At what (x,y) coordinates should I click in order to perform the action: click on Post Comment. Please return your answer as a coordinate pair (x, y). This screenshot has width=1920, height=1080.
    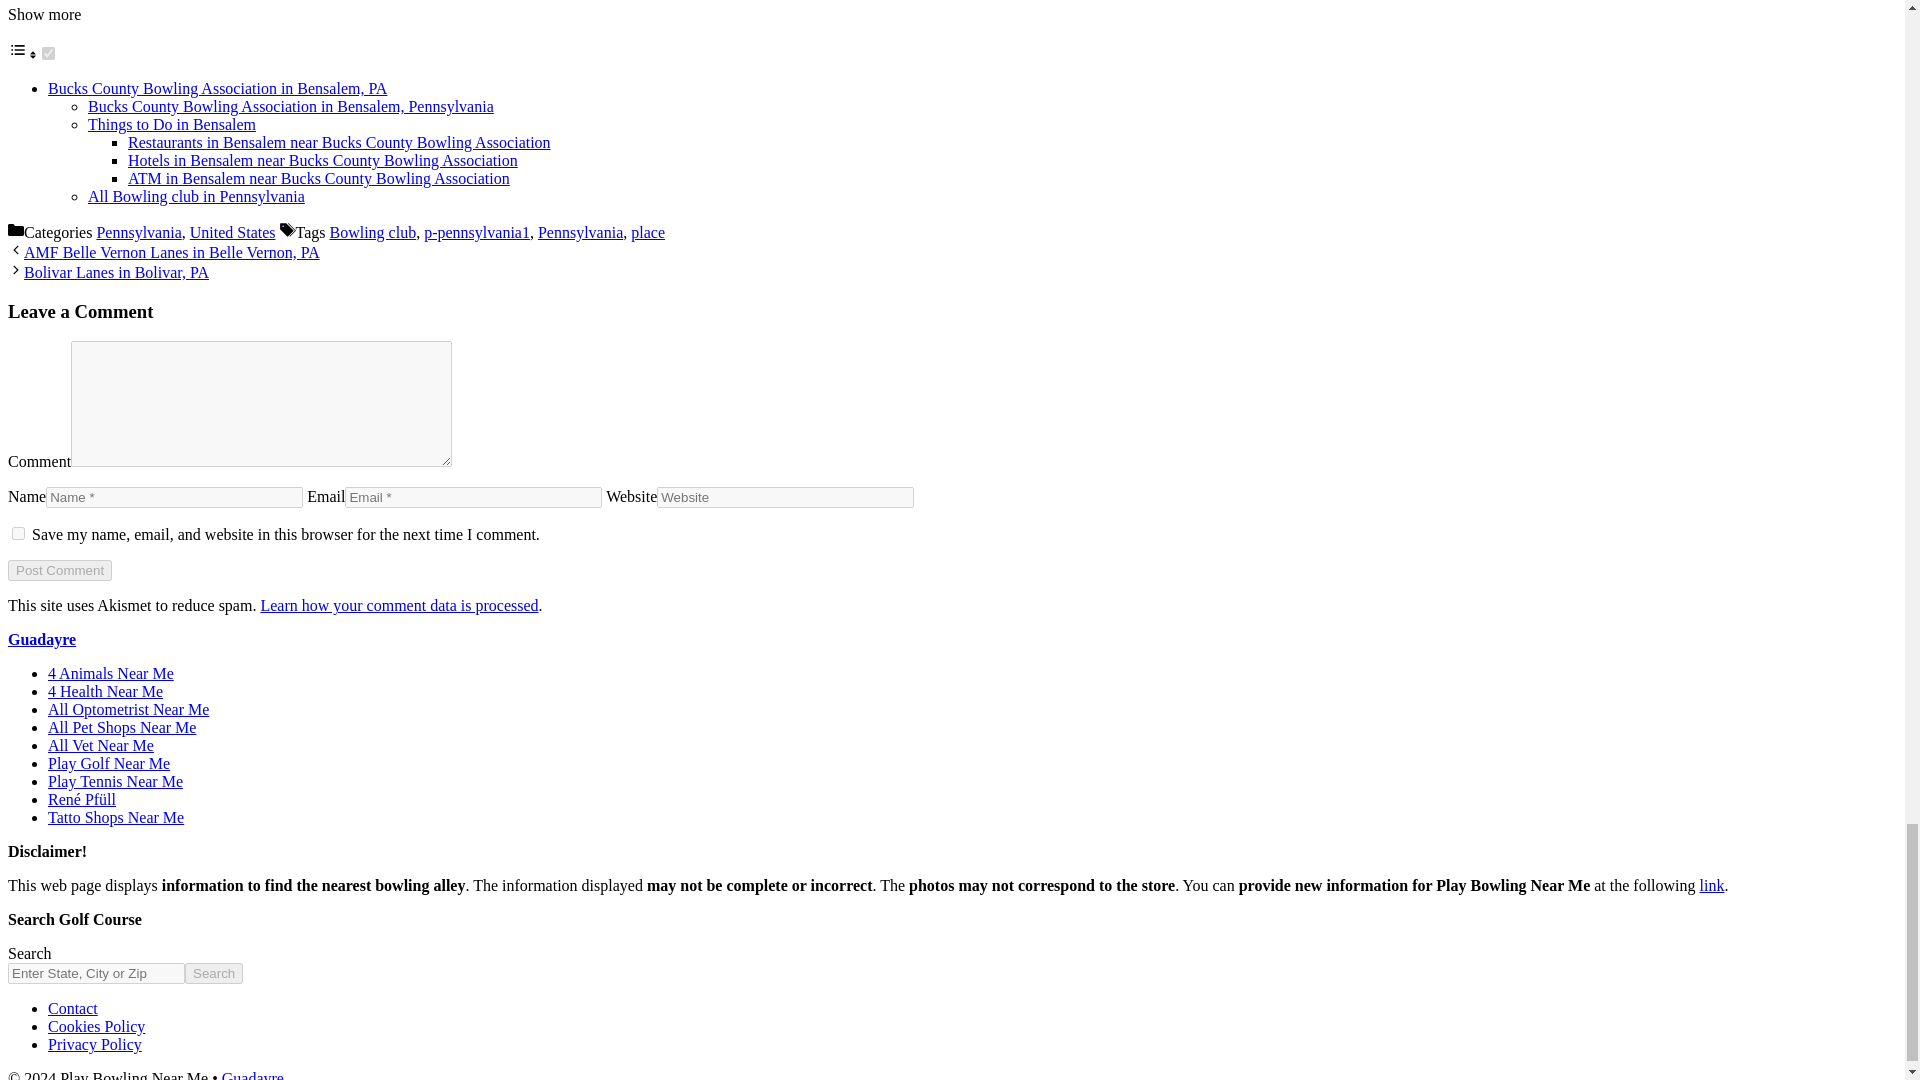
    Looking at the image, I should click on (59, 570).